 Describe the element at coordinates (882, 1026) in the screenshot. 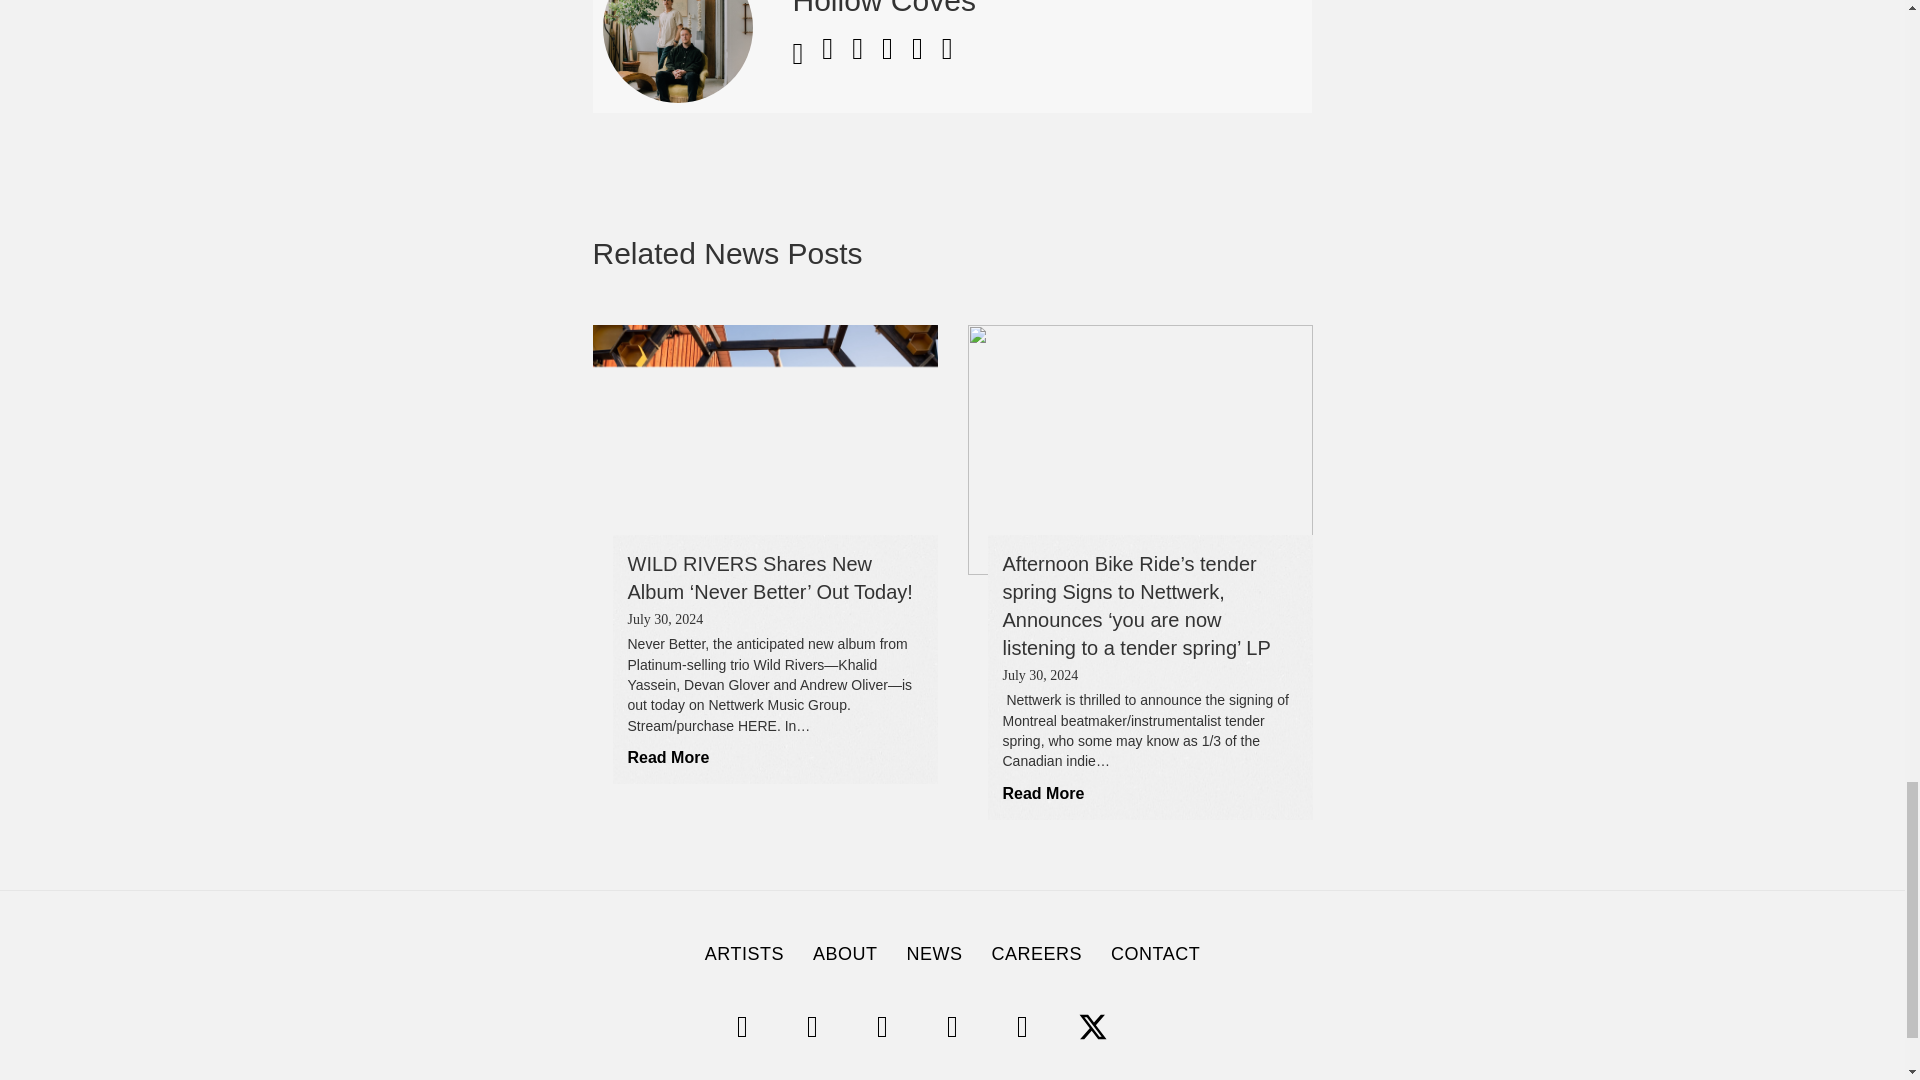

I see `TikTok` at that location.